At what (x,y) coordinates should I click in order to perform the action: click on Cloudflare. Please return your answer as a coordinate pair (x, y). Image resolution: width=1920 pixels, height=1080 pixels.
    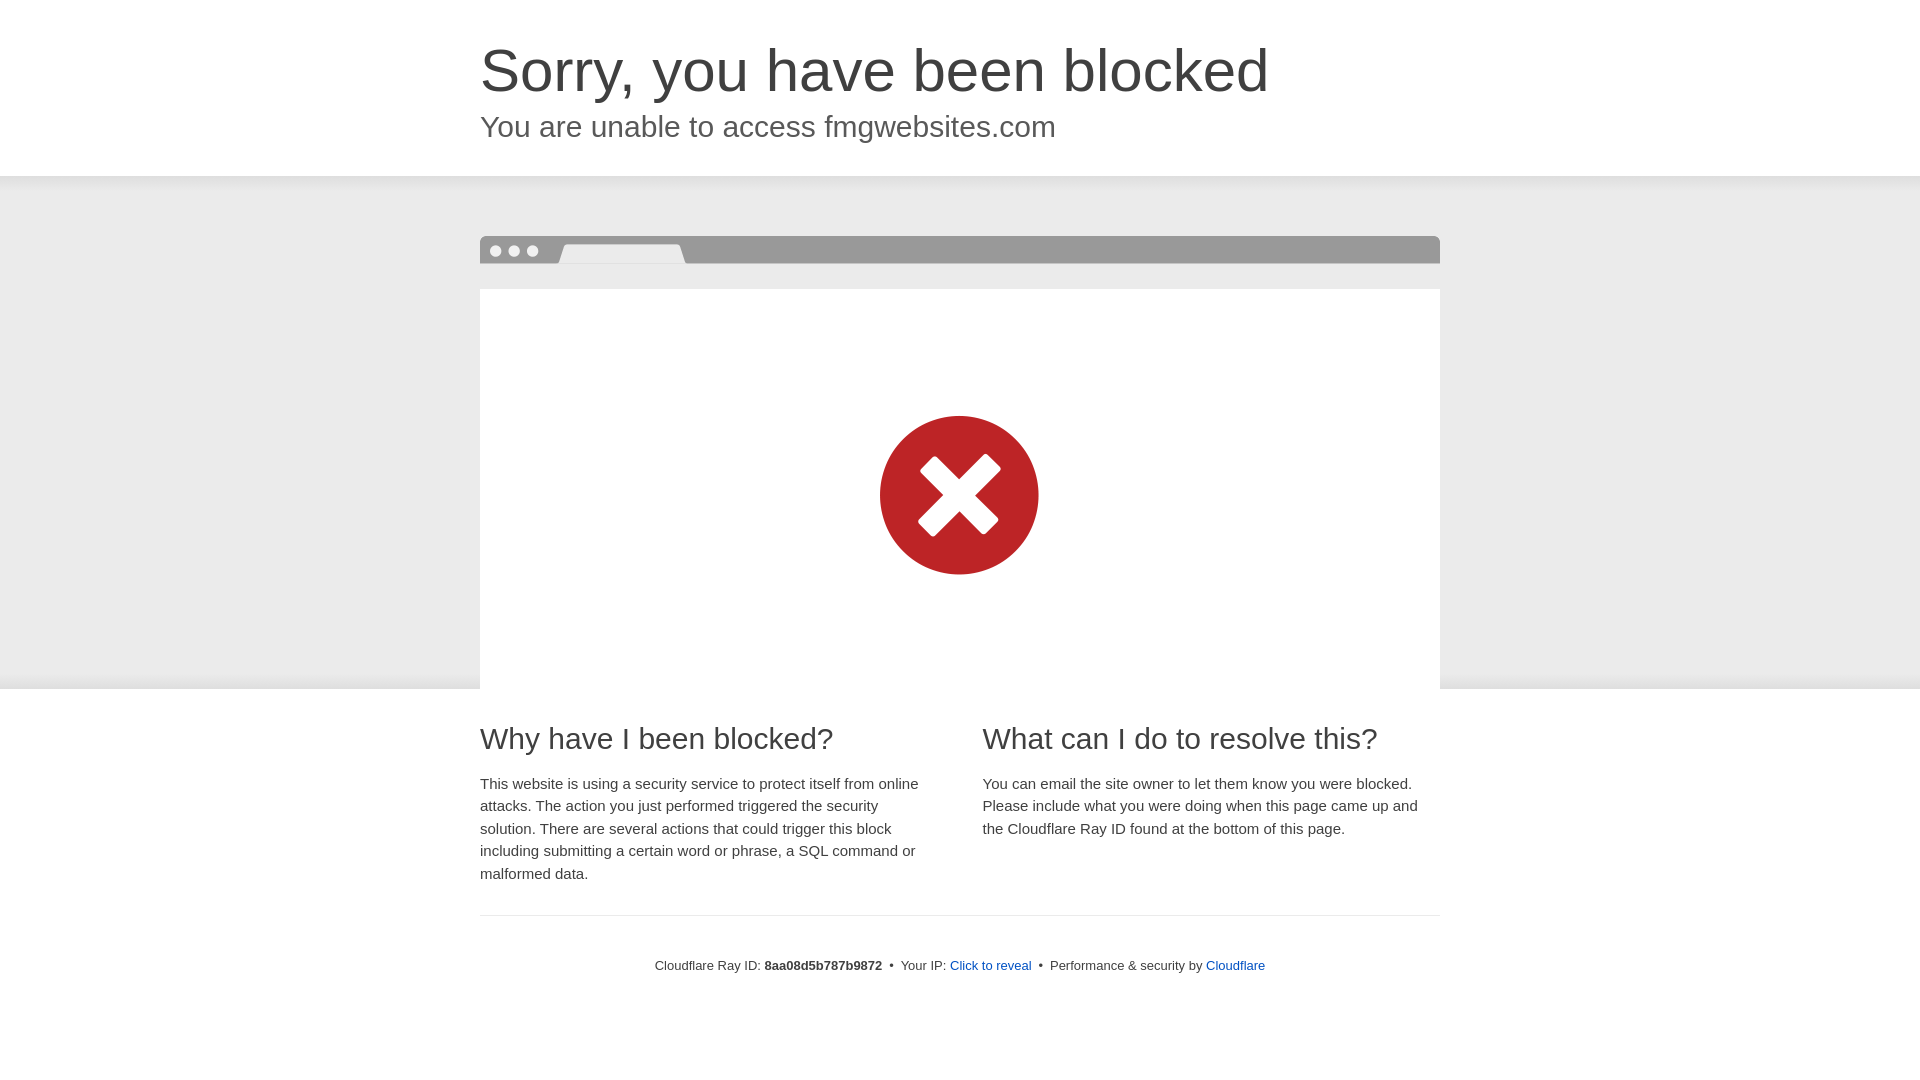
    Looking at the image, I should click on (1235, 965).